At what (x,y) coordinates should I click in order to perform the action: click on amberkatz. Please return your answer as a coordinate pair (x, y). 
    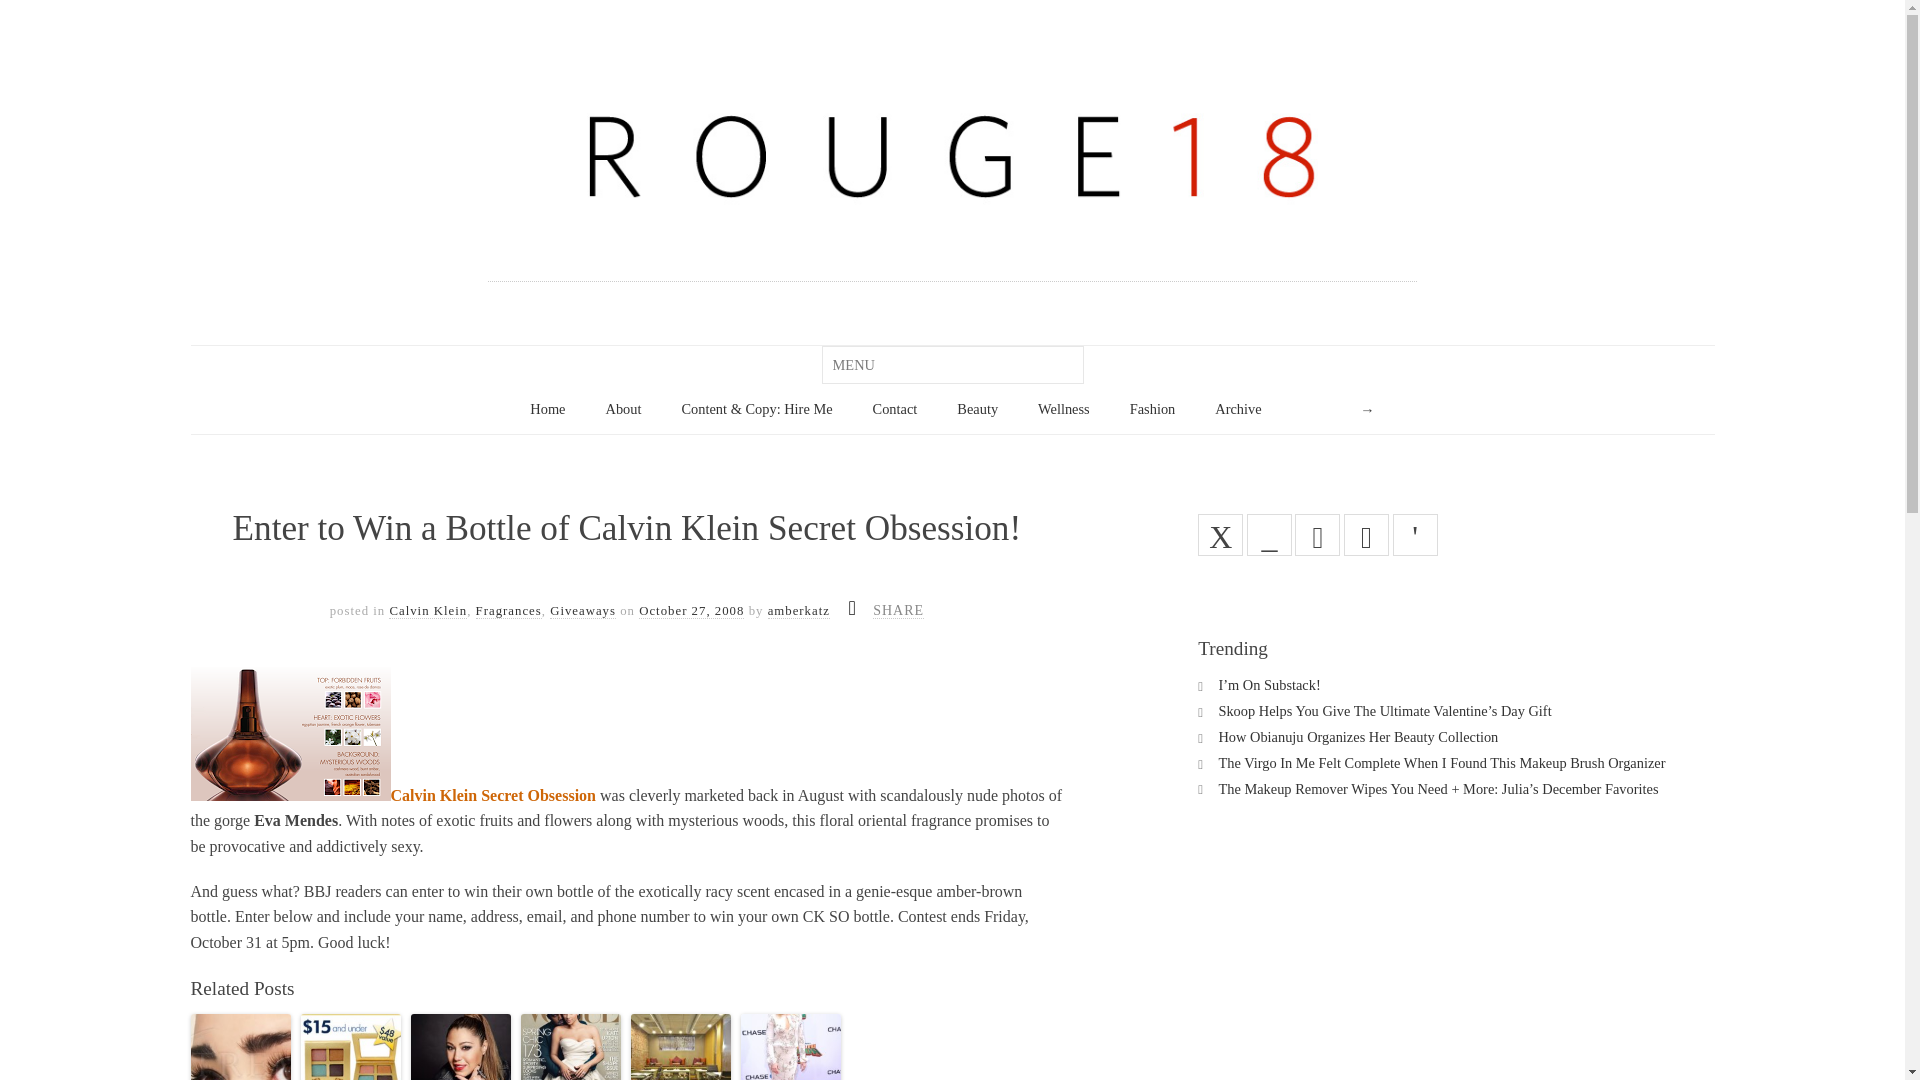
    Looking at the image, I should click on (798, 610).